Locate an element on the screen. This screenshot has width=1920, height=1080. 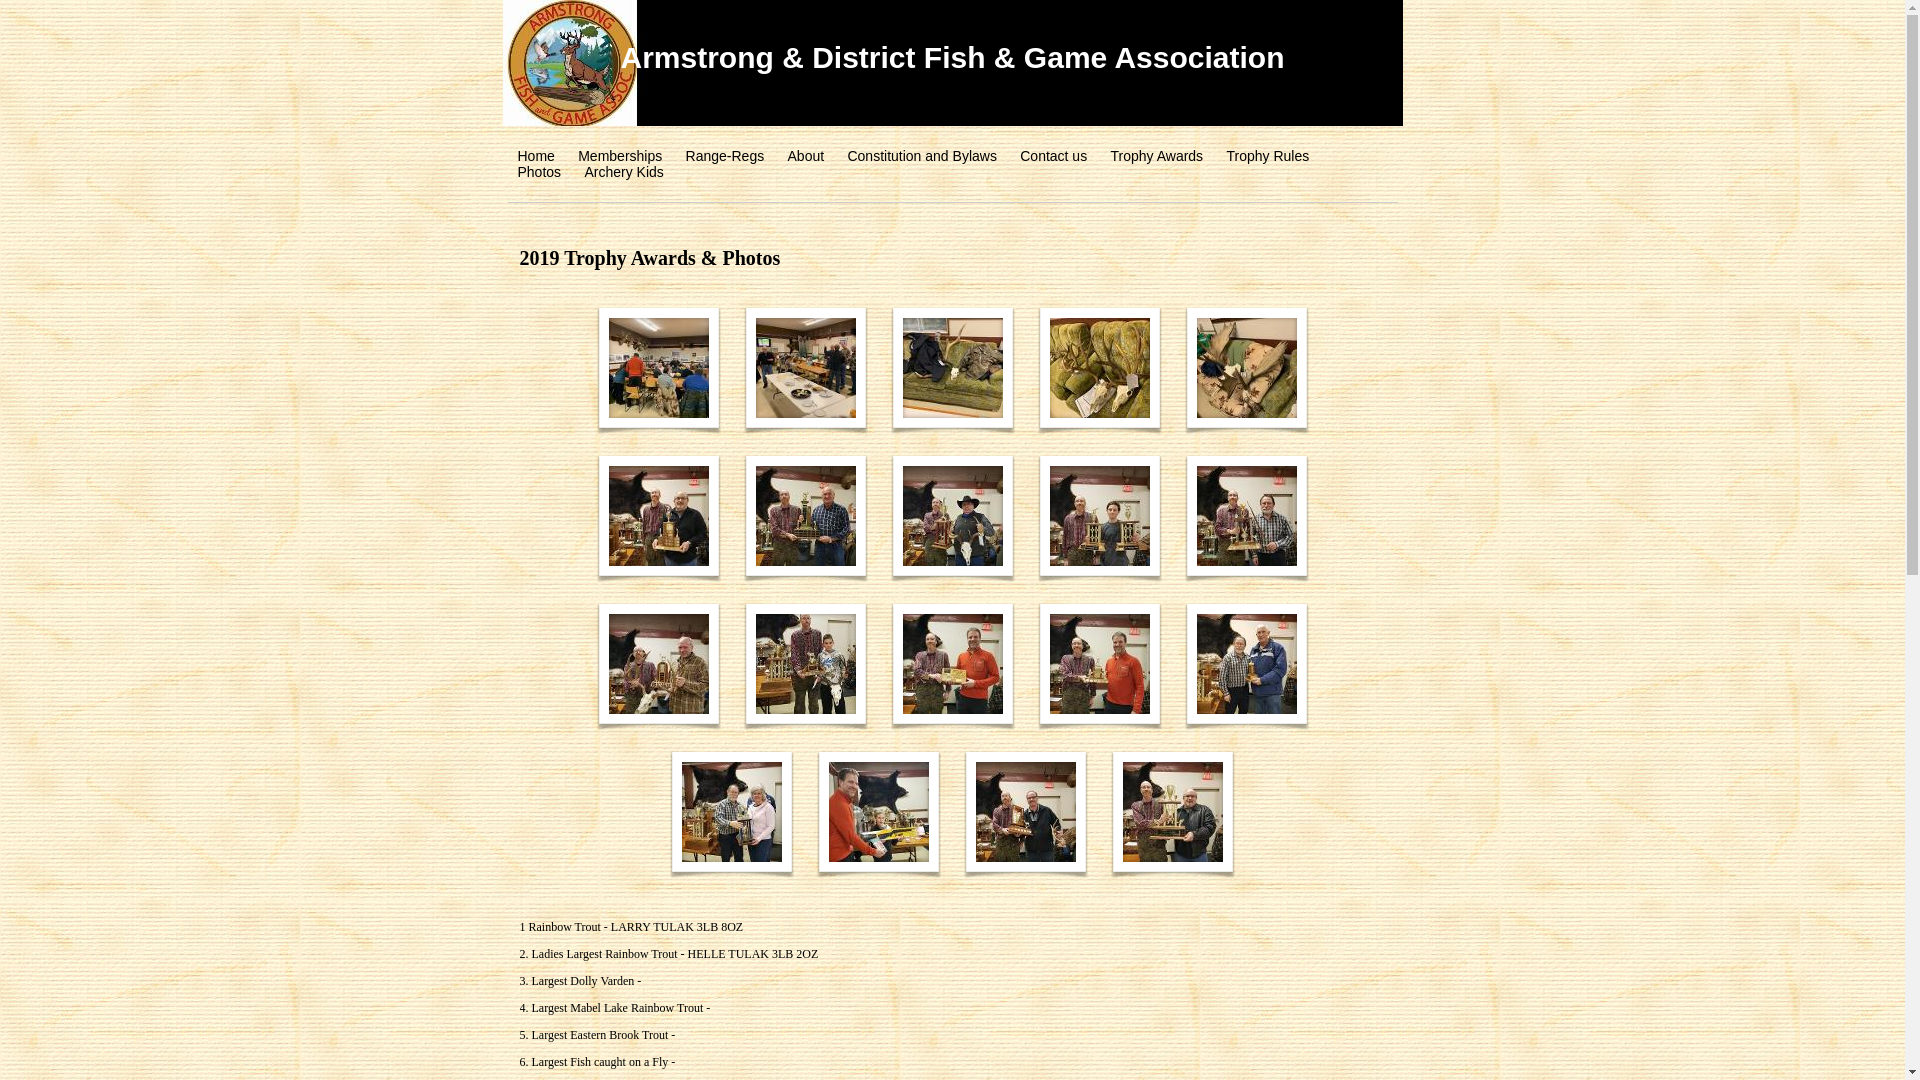
Range-Regs is located at coordinates (726, 156).